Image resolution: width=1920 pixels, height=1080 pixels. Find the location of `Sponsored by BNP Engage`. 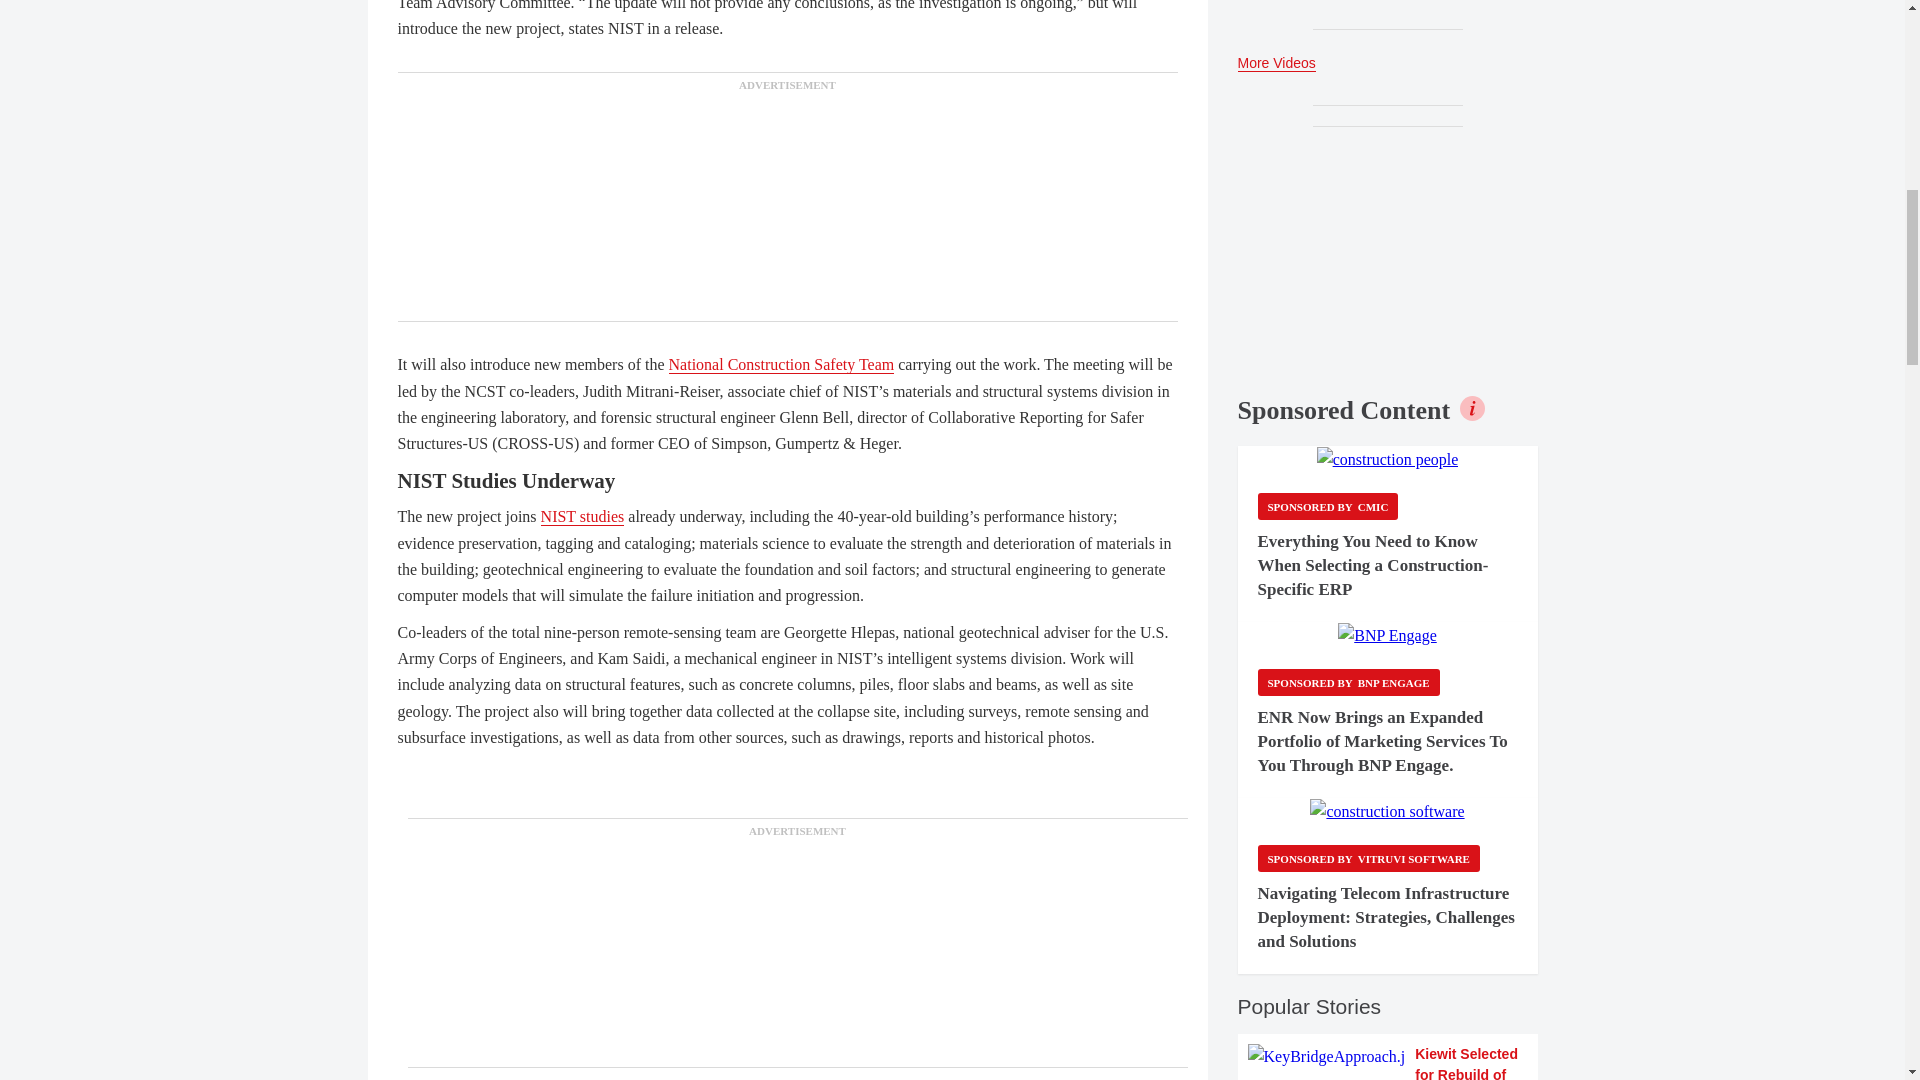

Sponsored by BNP Engage is located at coordinates (1348, 682).